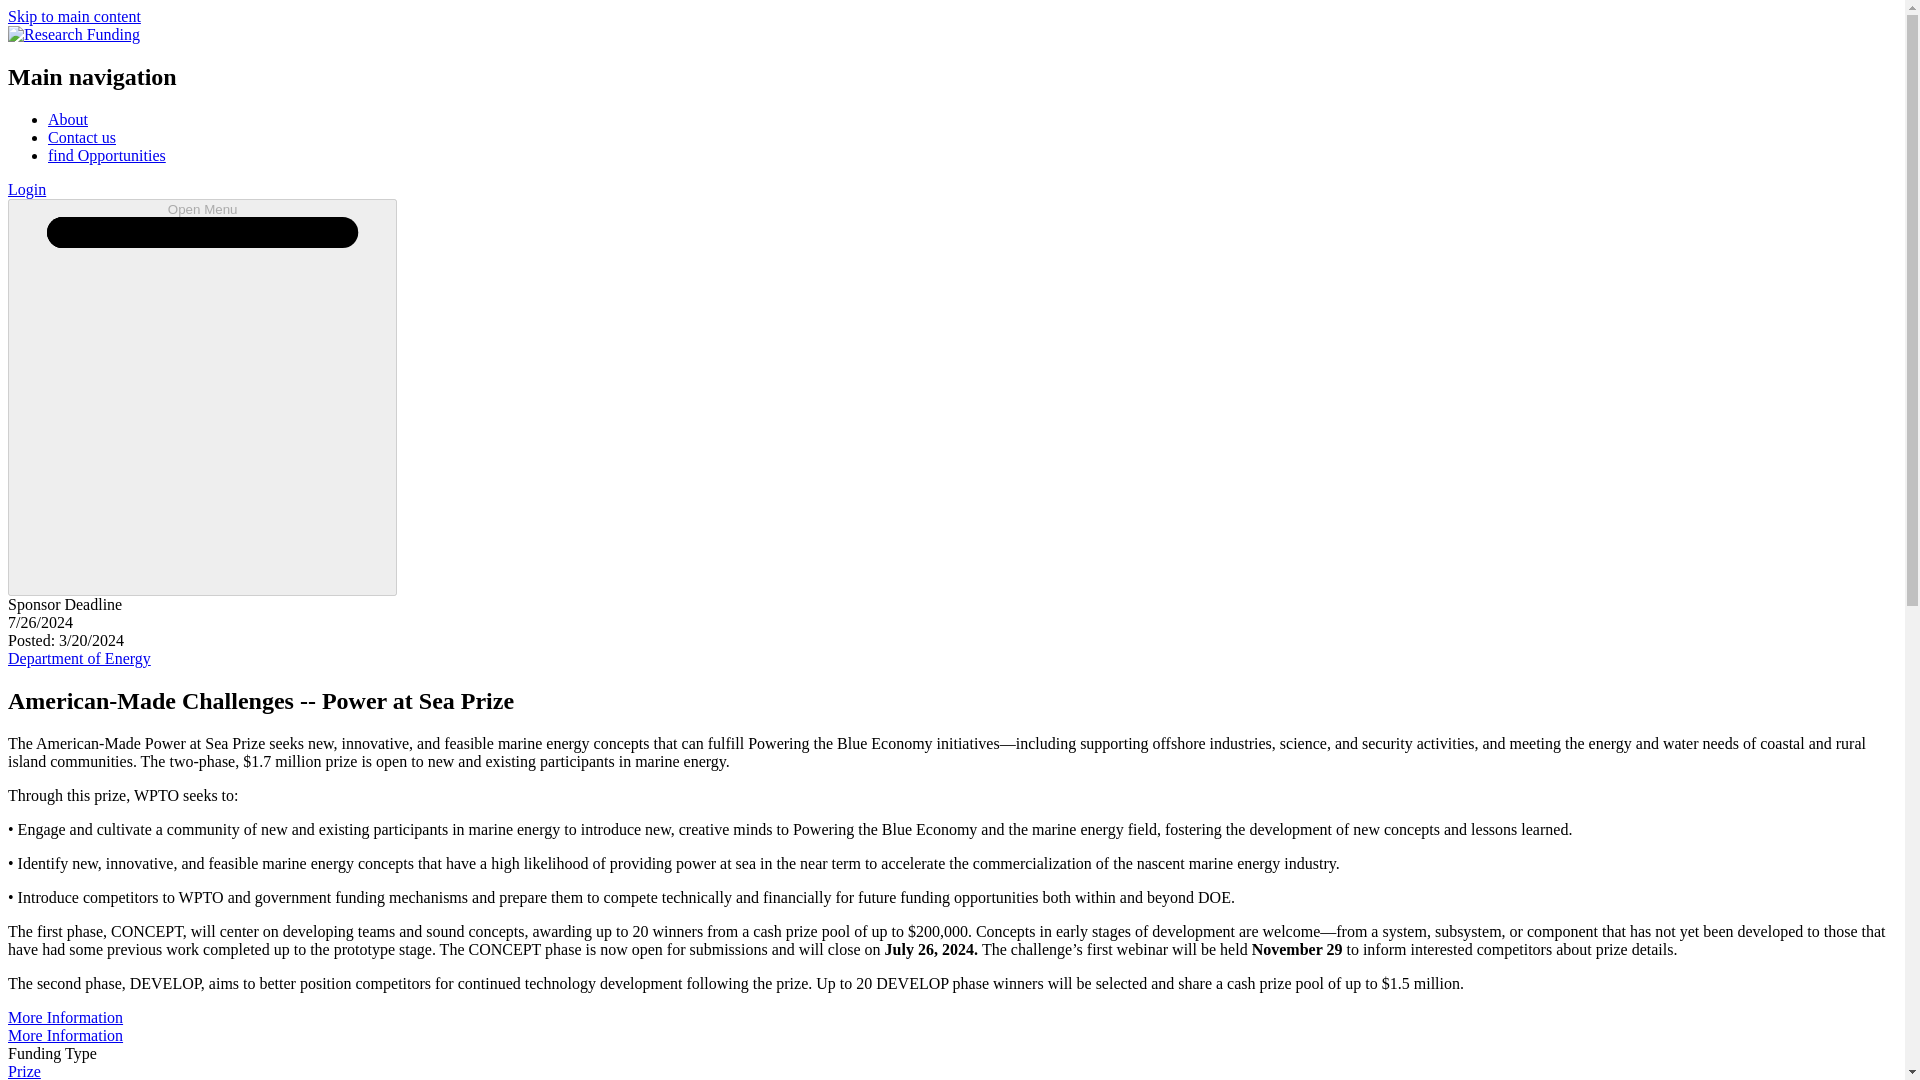  Describe the element at coordinates (82, 136) in the screenshot. I see `Contact us` at that location.